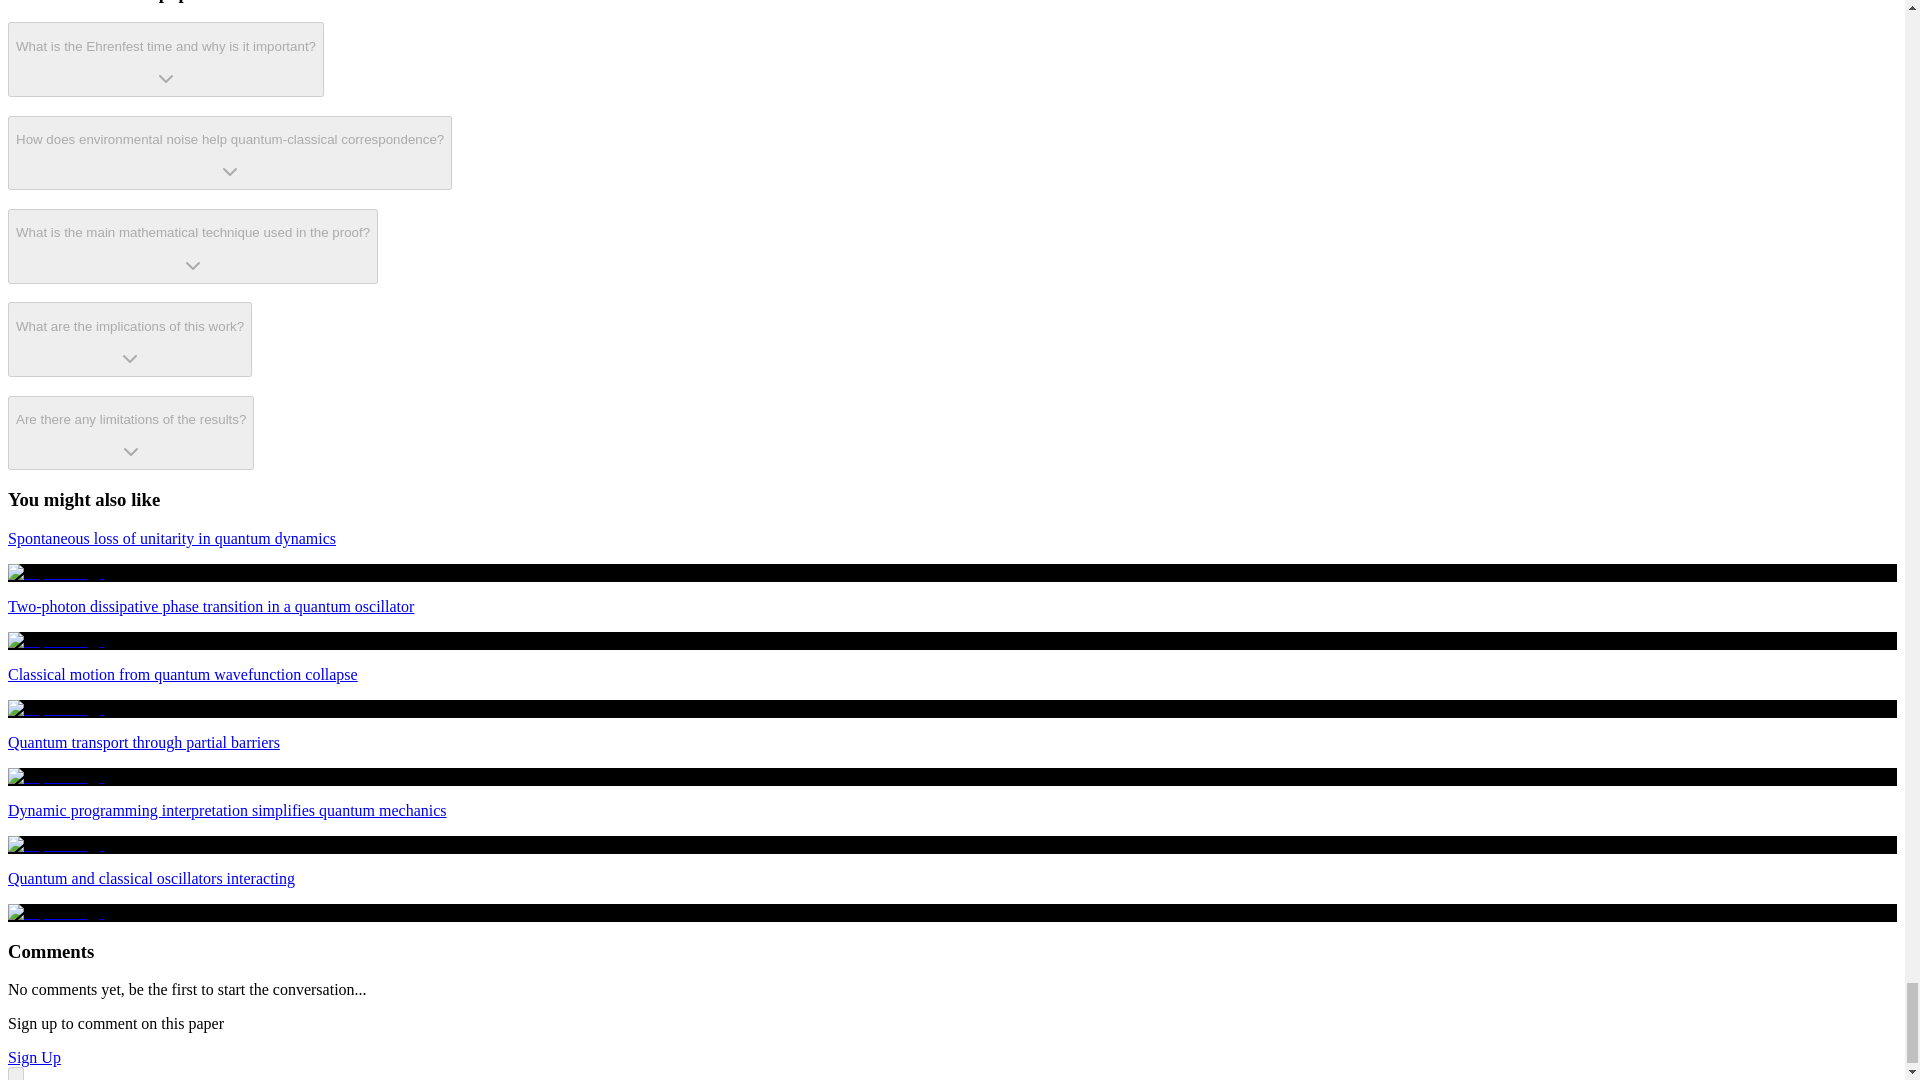 This screenshot has height=1080, width=1920. What do you see at coordinates (130, 433) in the screenshot?
I see `Are there any limitations of the results?` at bounding box center [130, 433].